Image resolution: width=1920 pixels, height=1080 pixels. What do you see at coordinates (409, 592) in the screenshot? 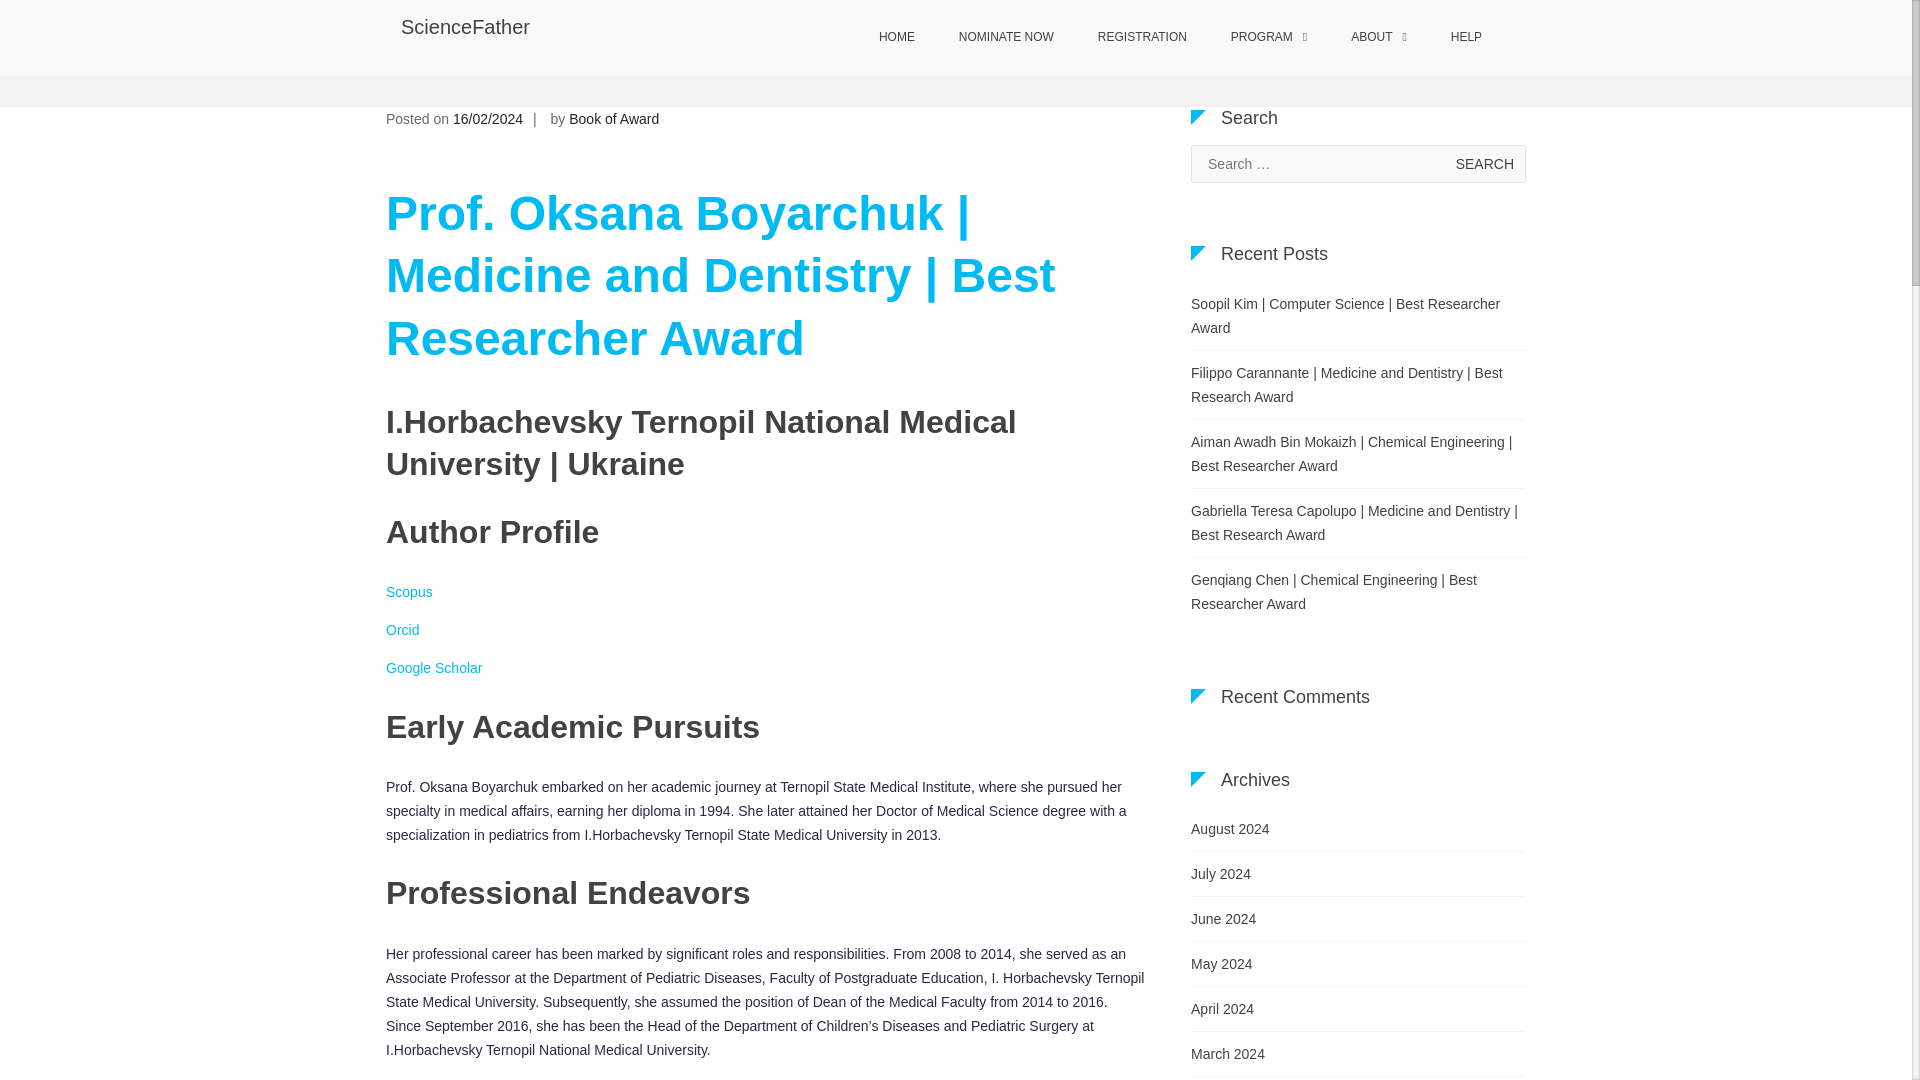
I see `Scopus` at bounding box center [409, 592].